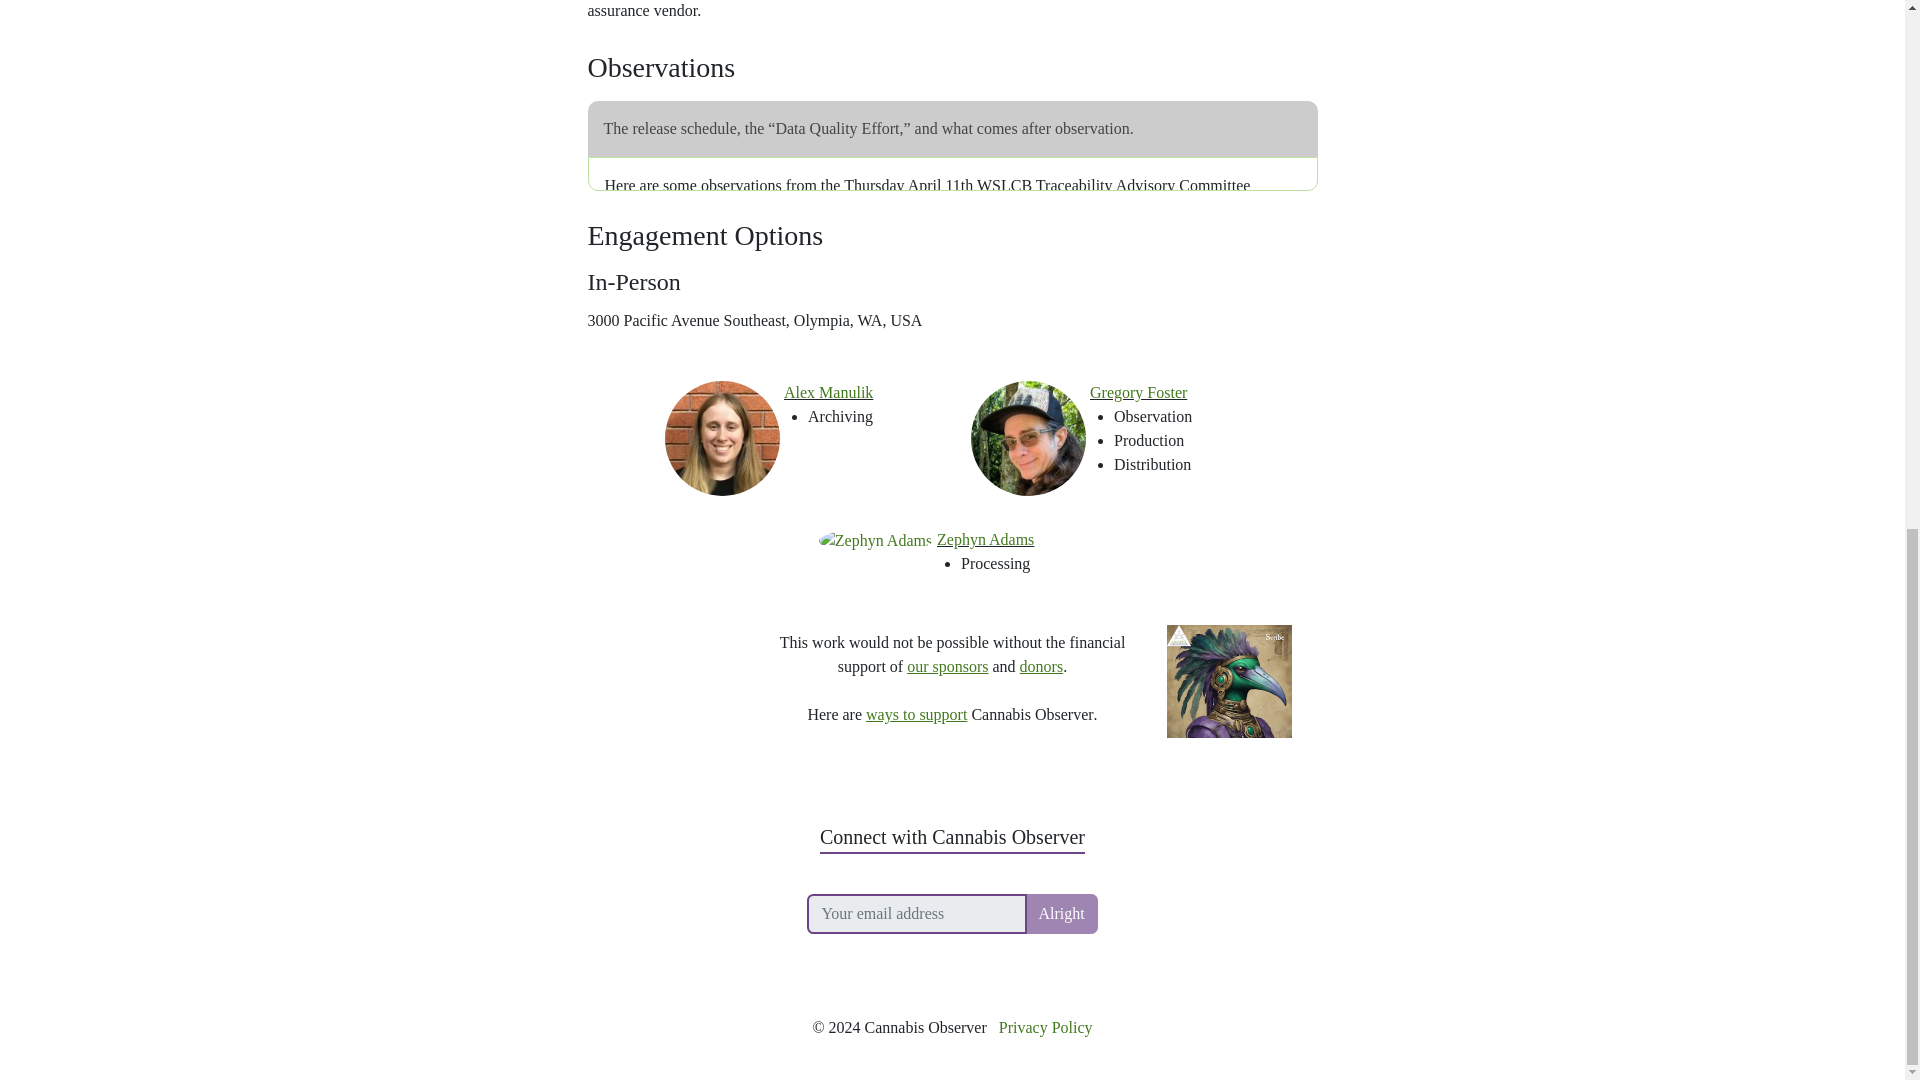  Describe the element at coordinates (985, 539) in the screenshot. I see `Zephyn Adams` at that location.